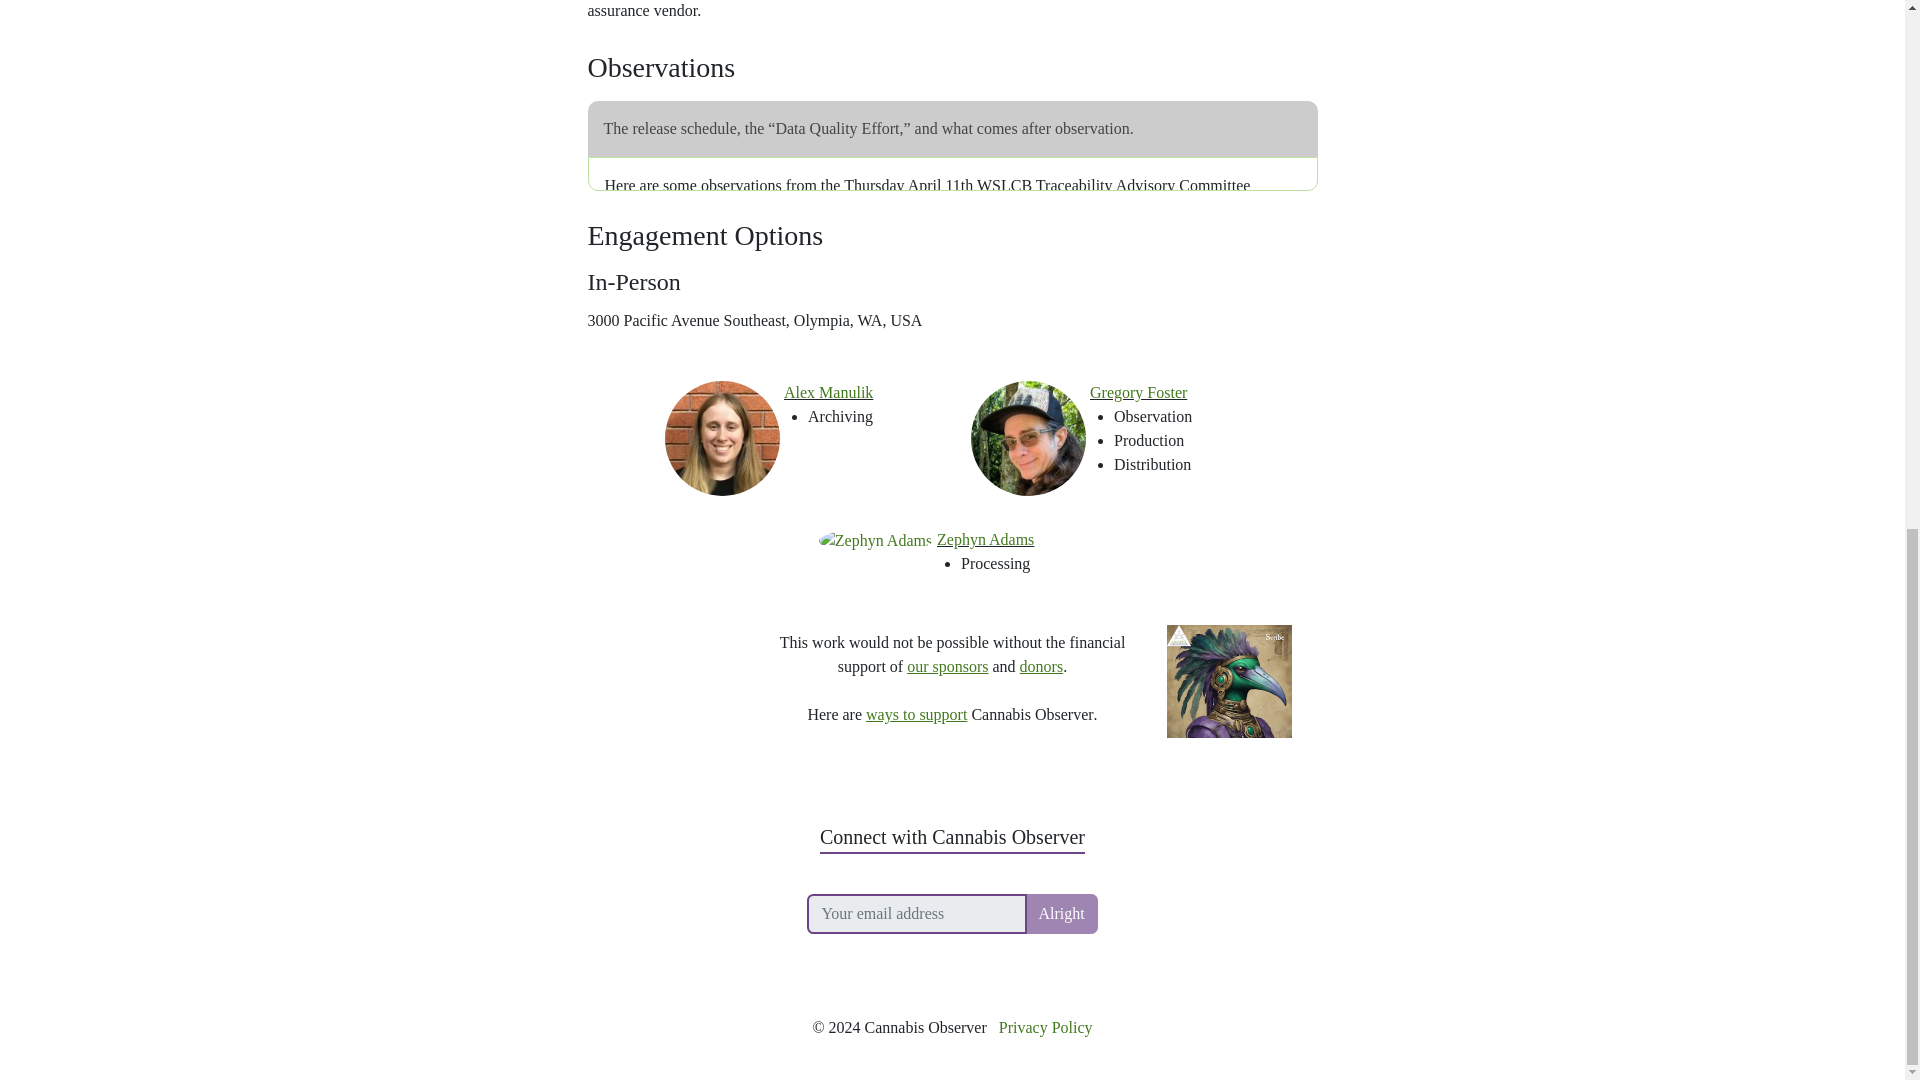  Describe the element at coordinates (985, 539) in the screenshot. I see `Zephyn Adams` at that location.